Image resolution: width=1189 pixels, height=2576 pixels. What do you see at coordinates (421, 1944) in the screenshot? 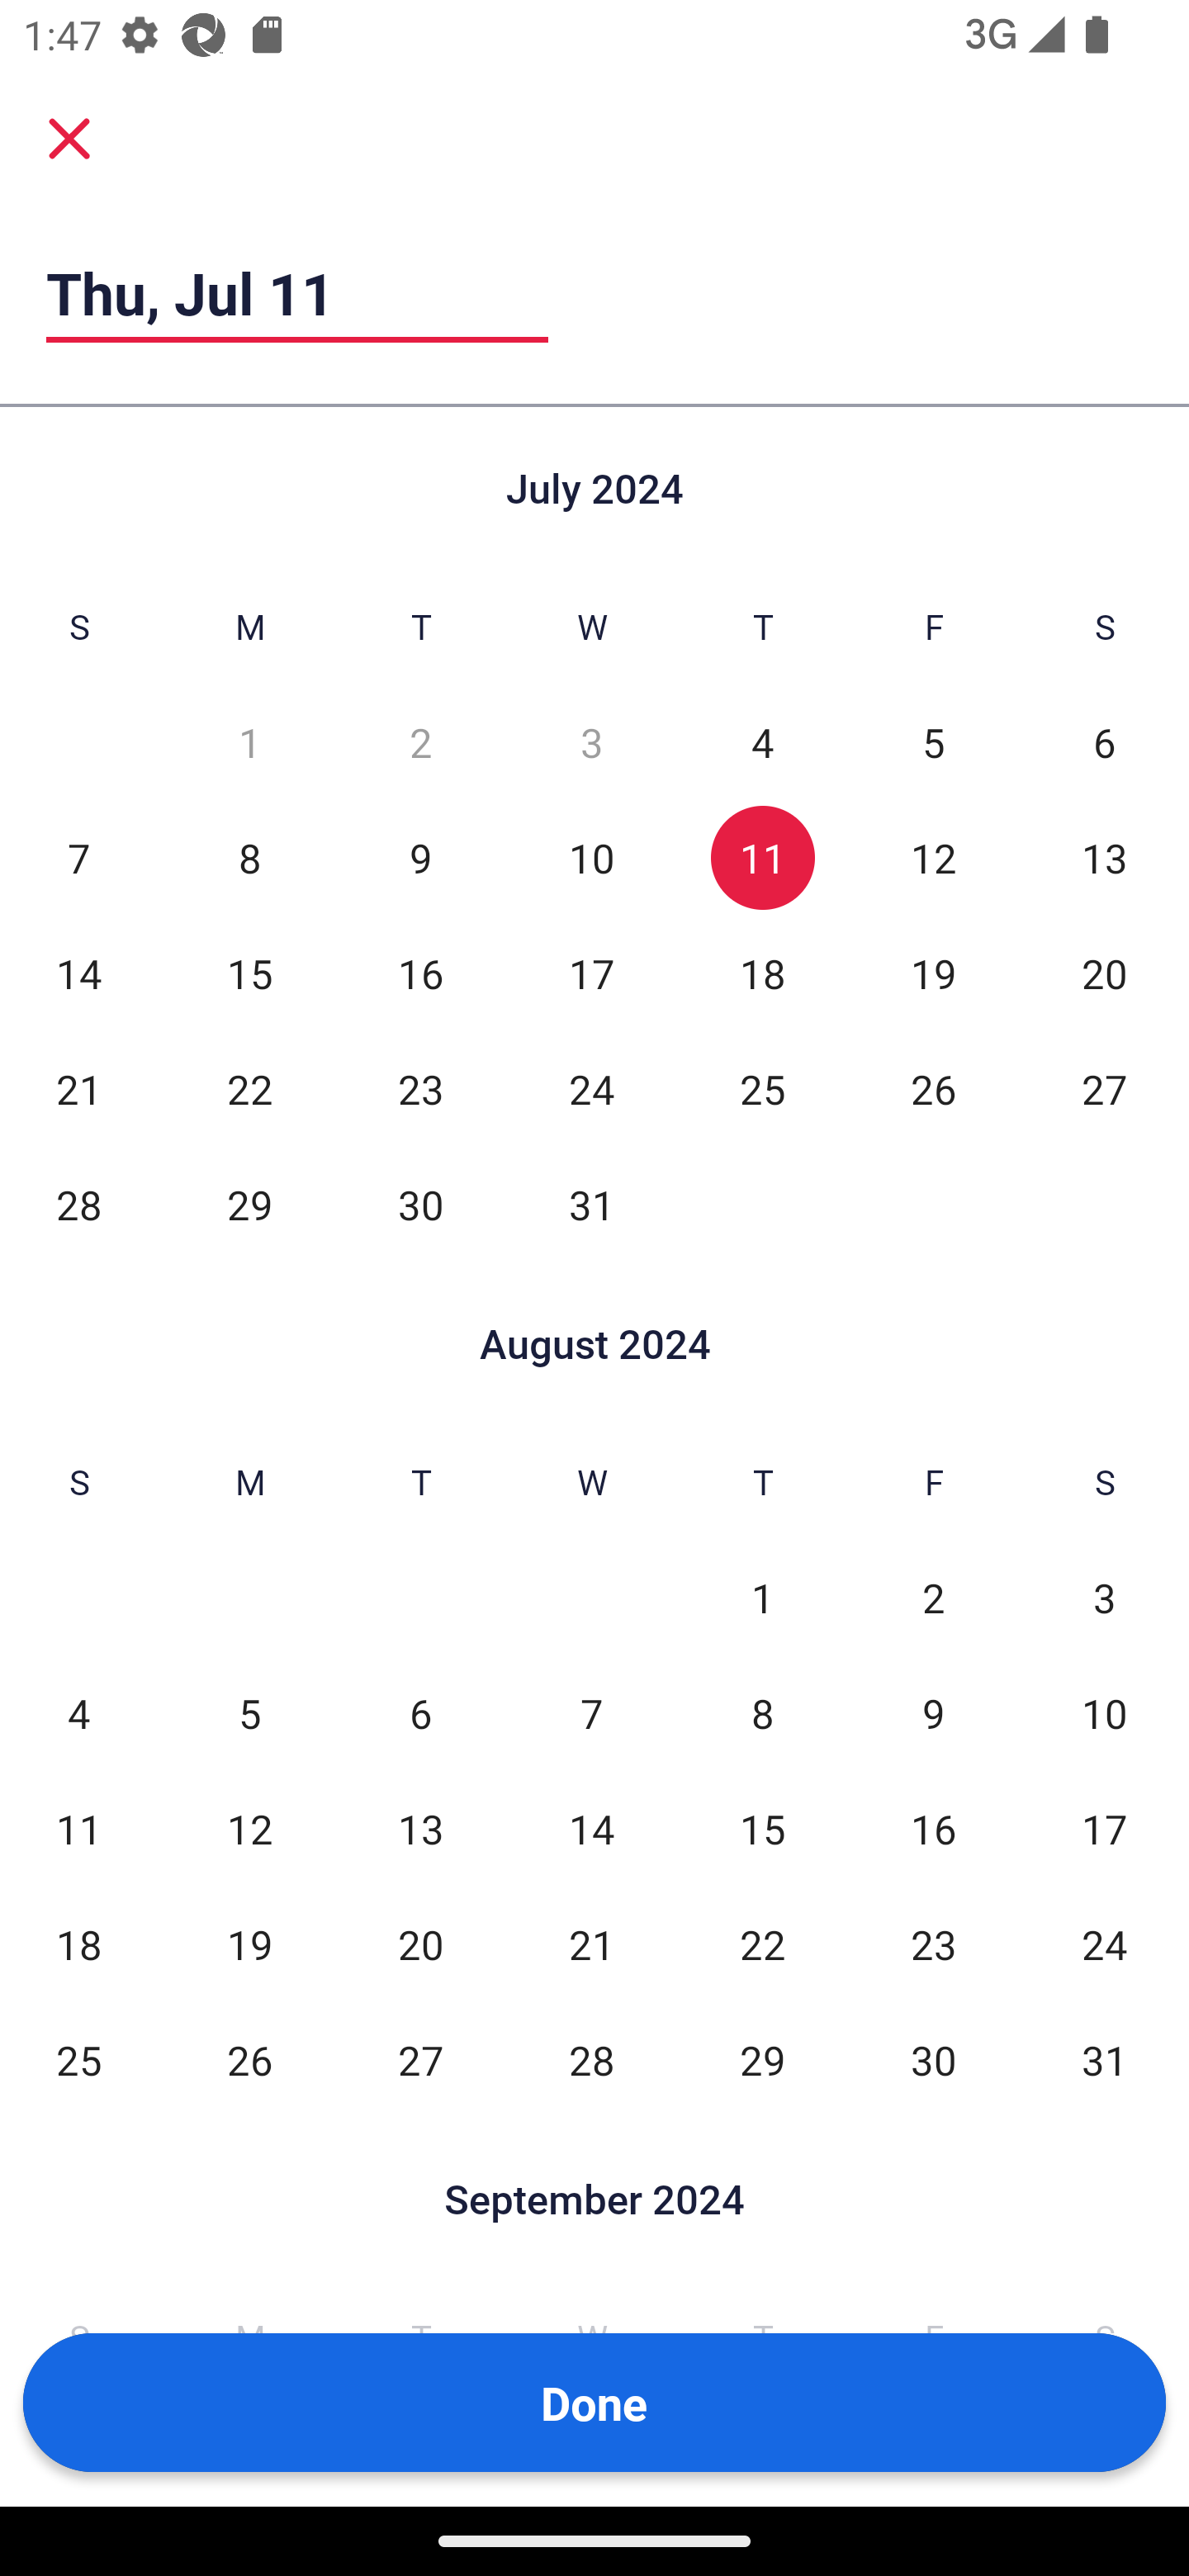
I see `20 Tue, Aug 20, Not Selected` at bounding box center [421, 1944].